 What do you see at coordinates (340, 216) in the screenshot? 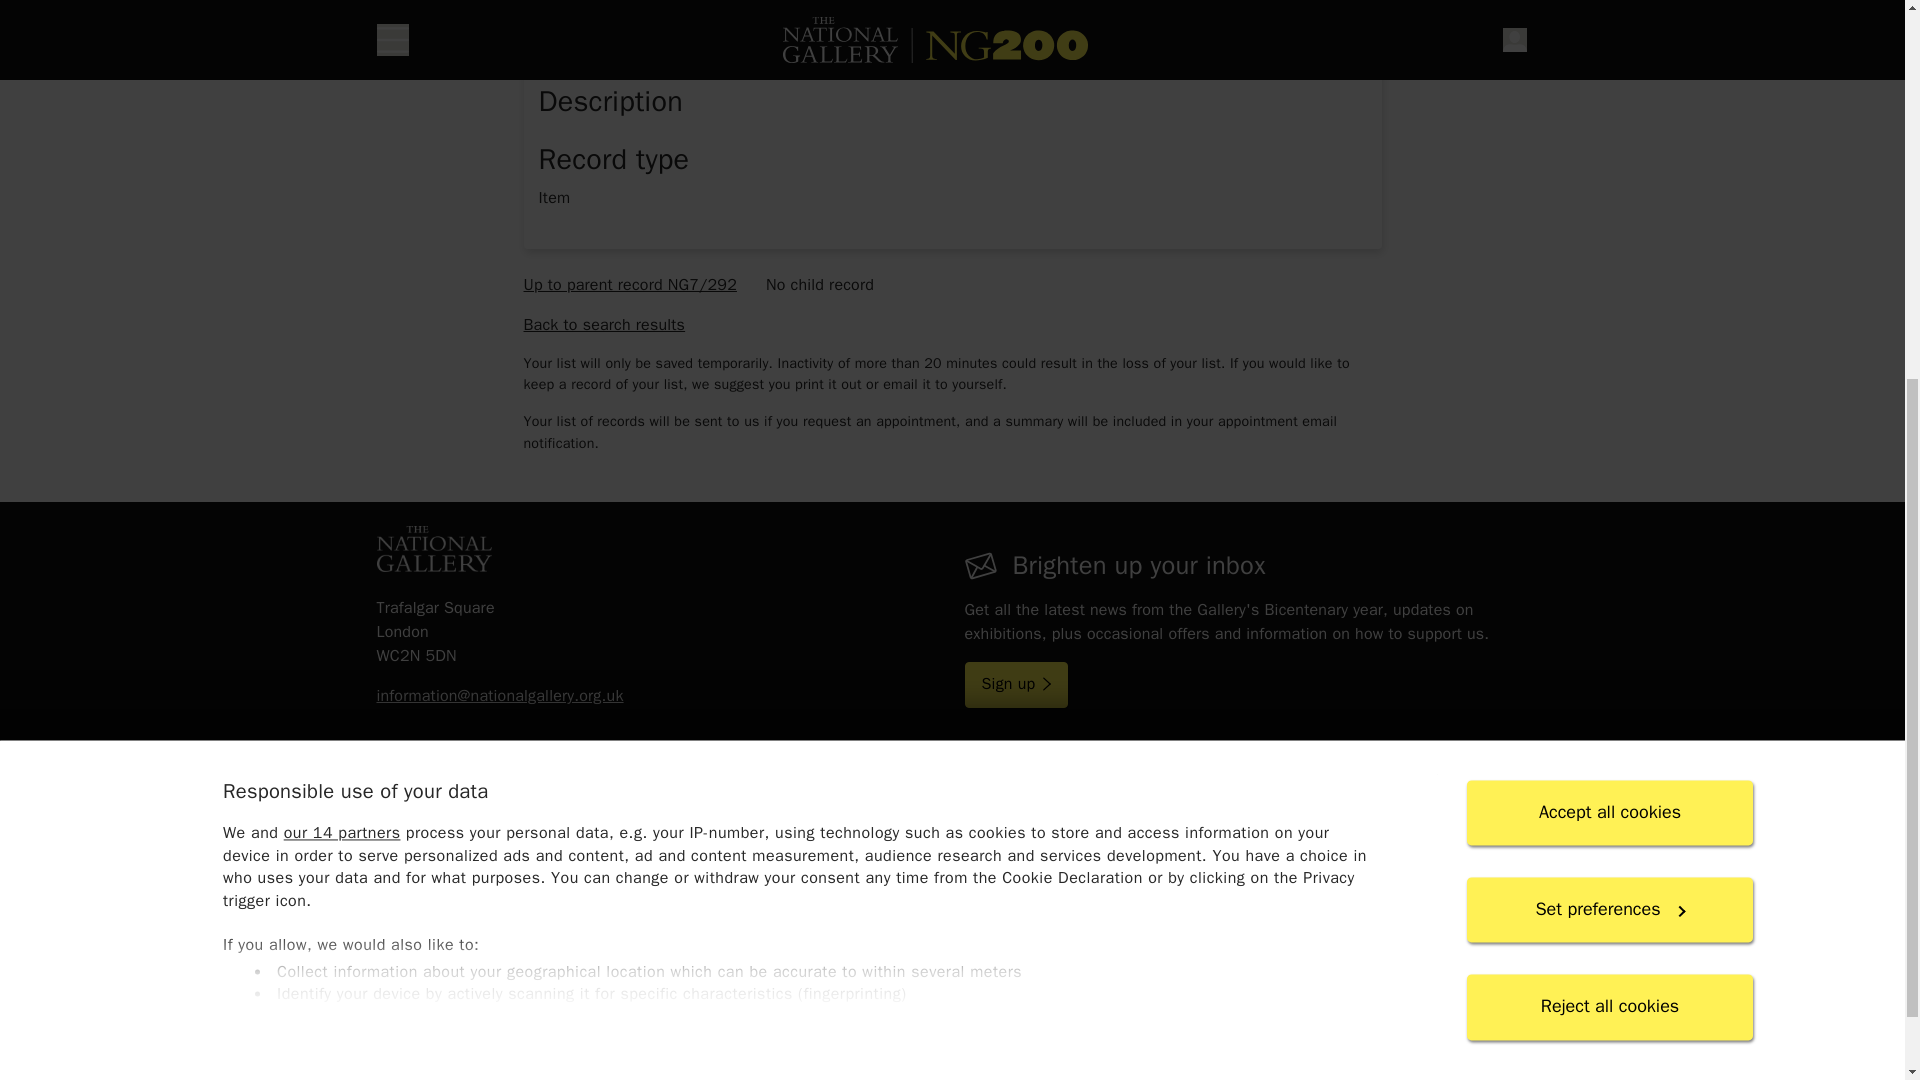
I see `our 14 partners` at bounding box center [340, 216].